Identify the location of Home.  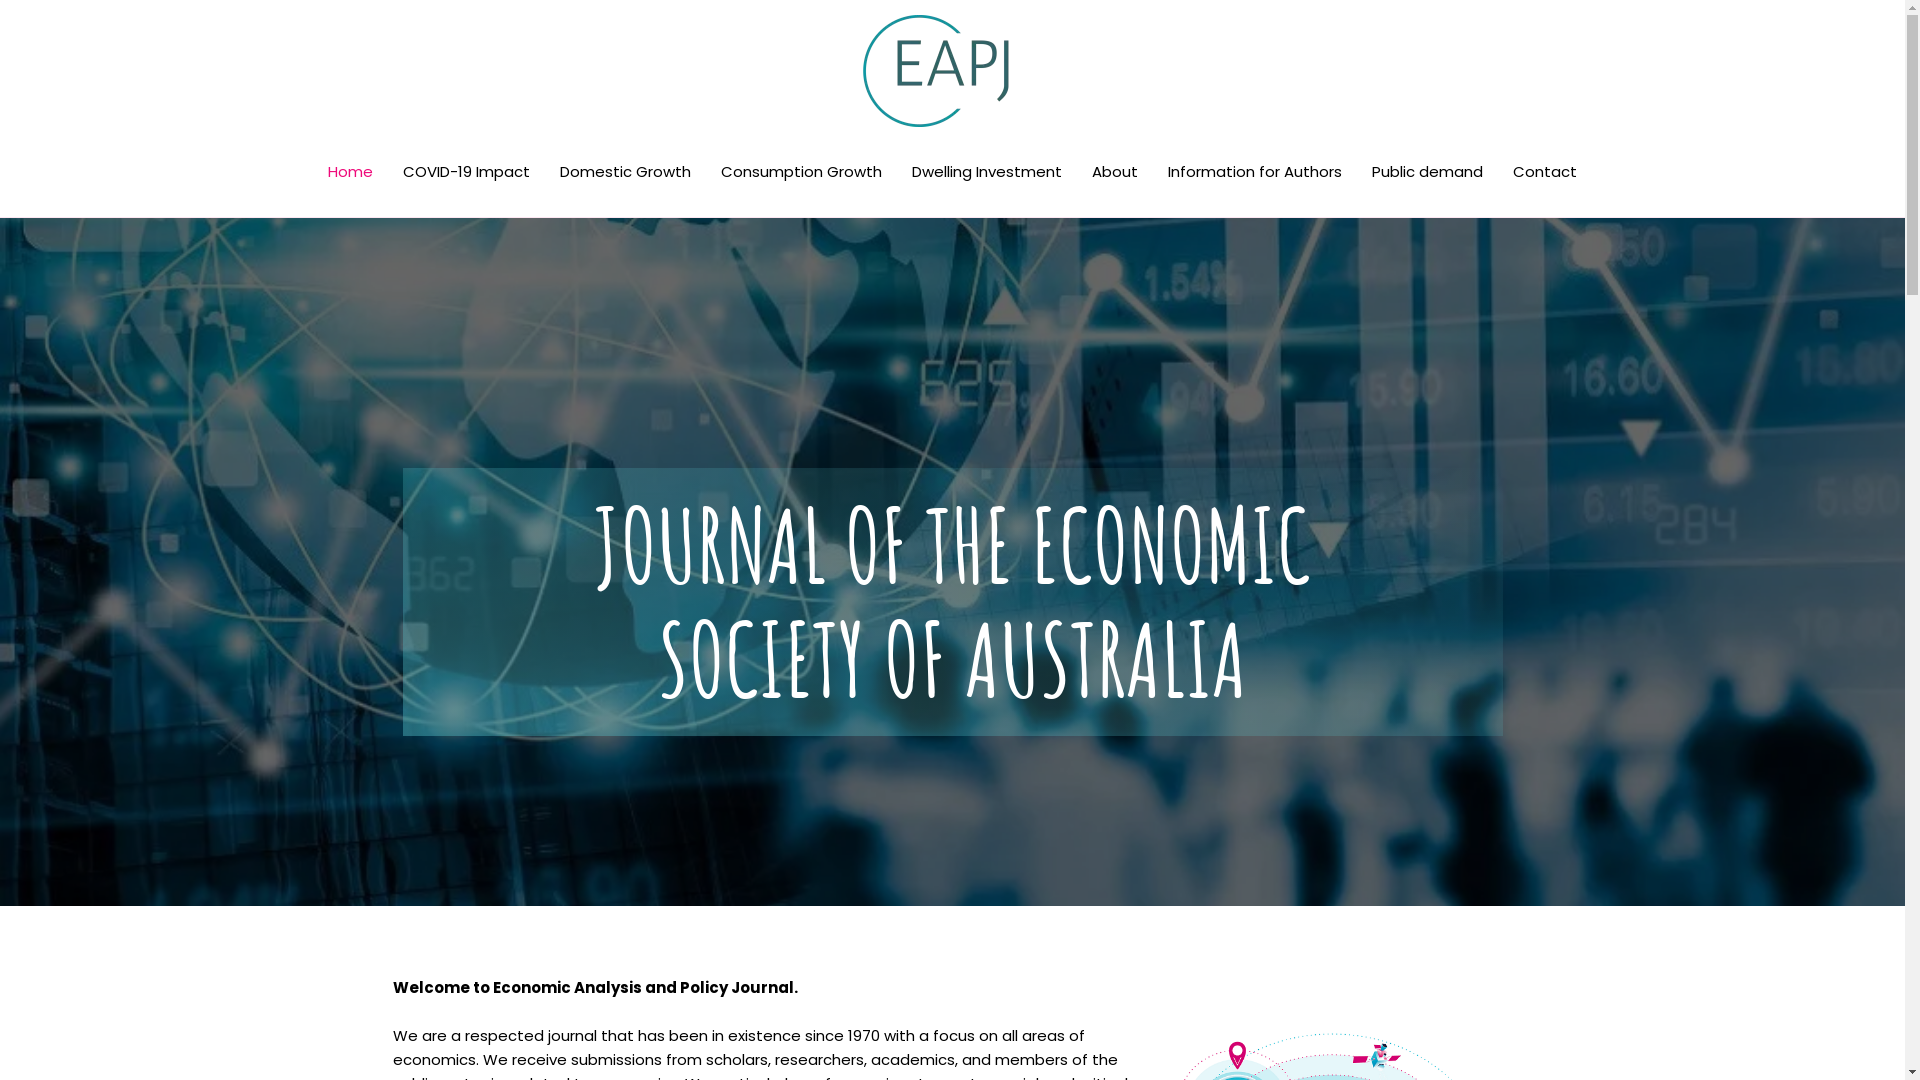
(350, 172).